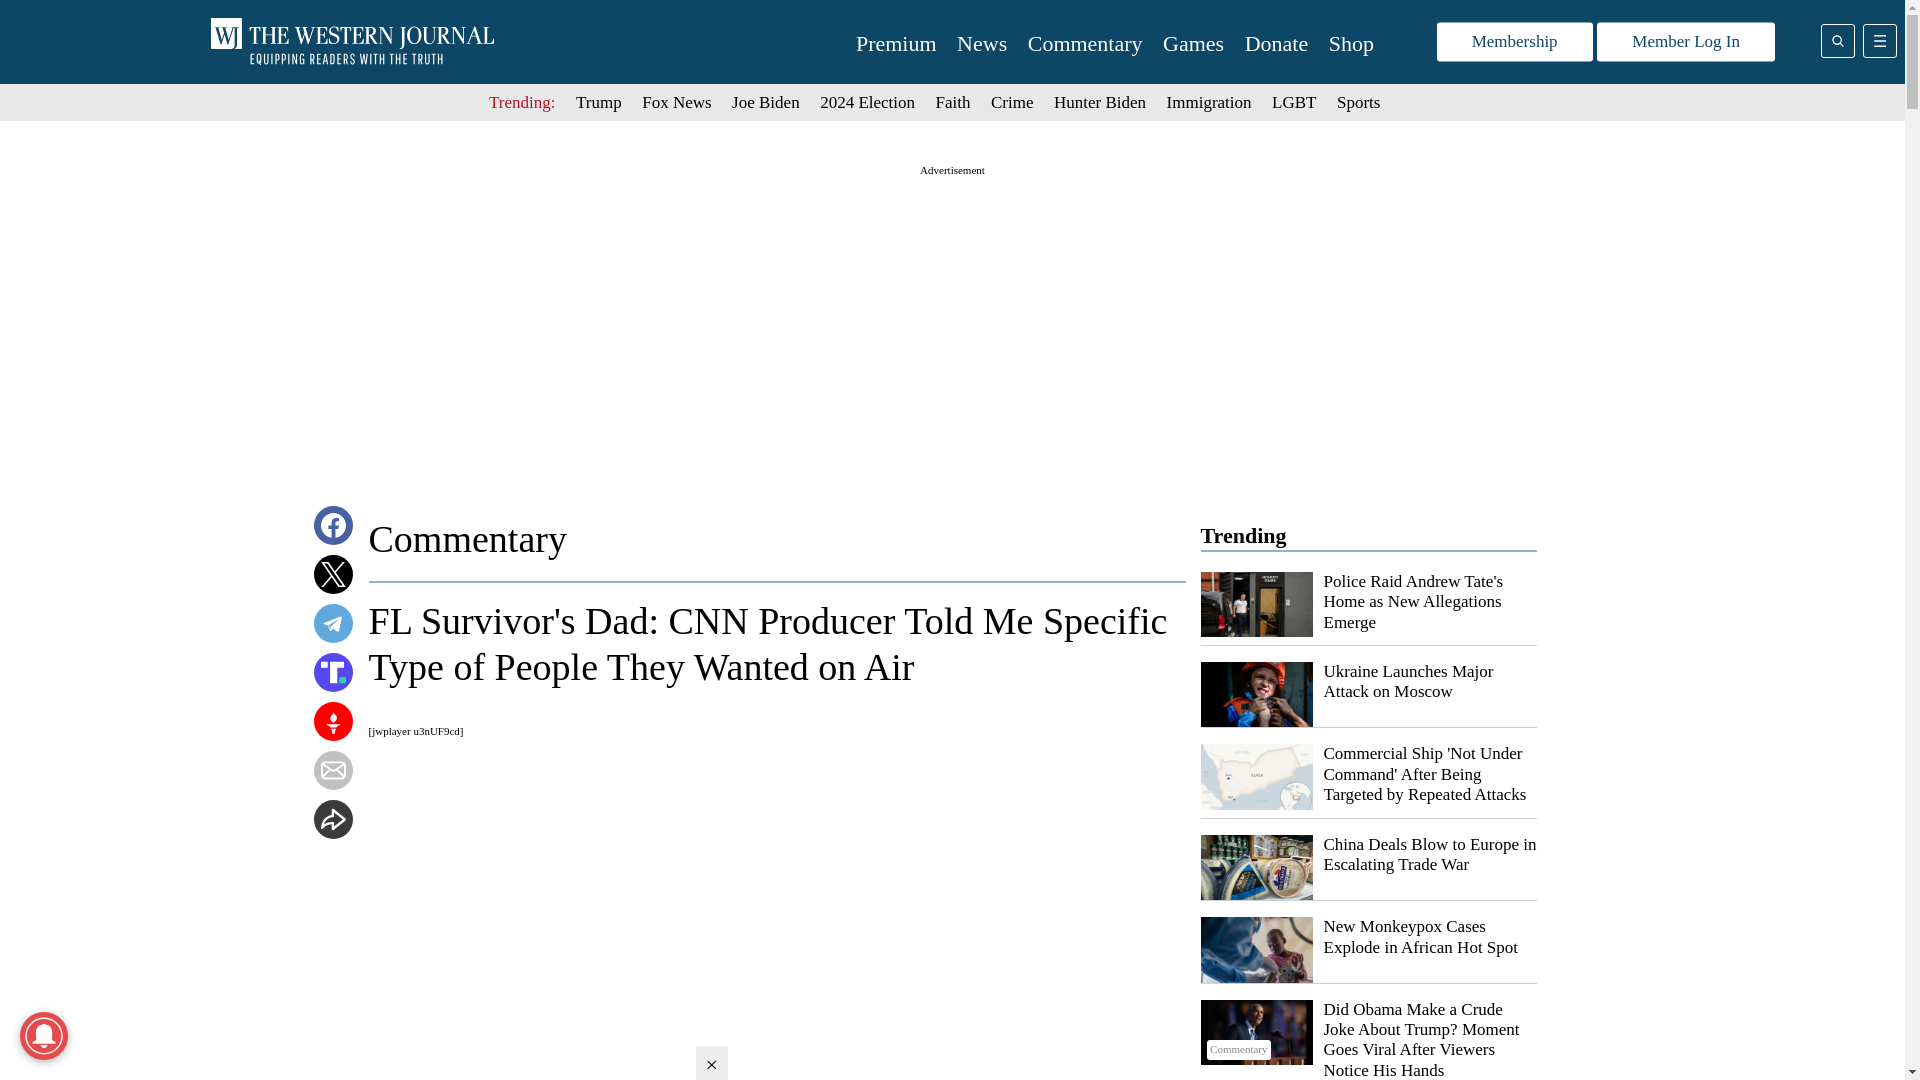  I want to click on China Deals Blow to Europe in Escalating Trade War, so click(1430, 854).